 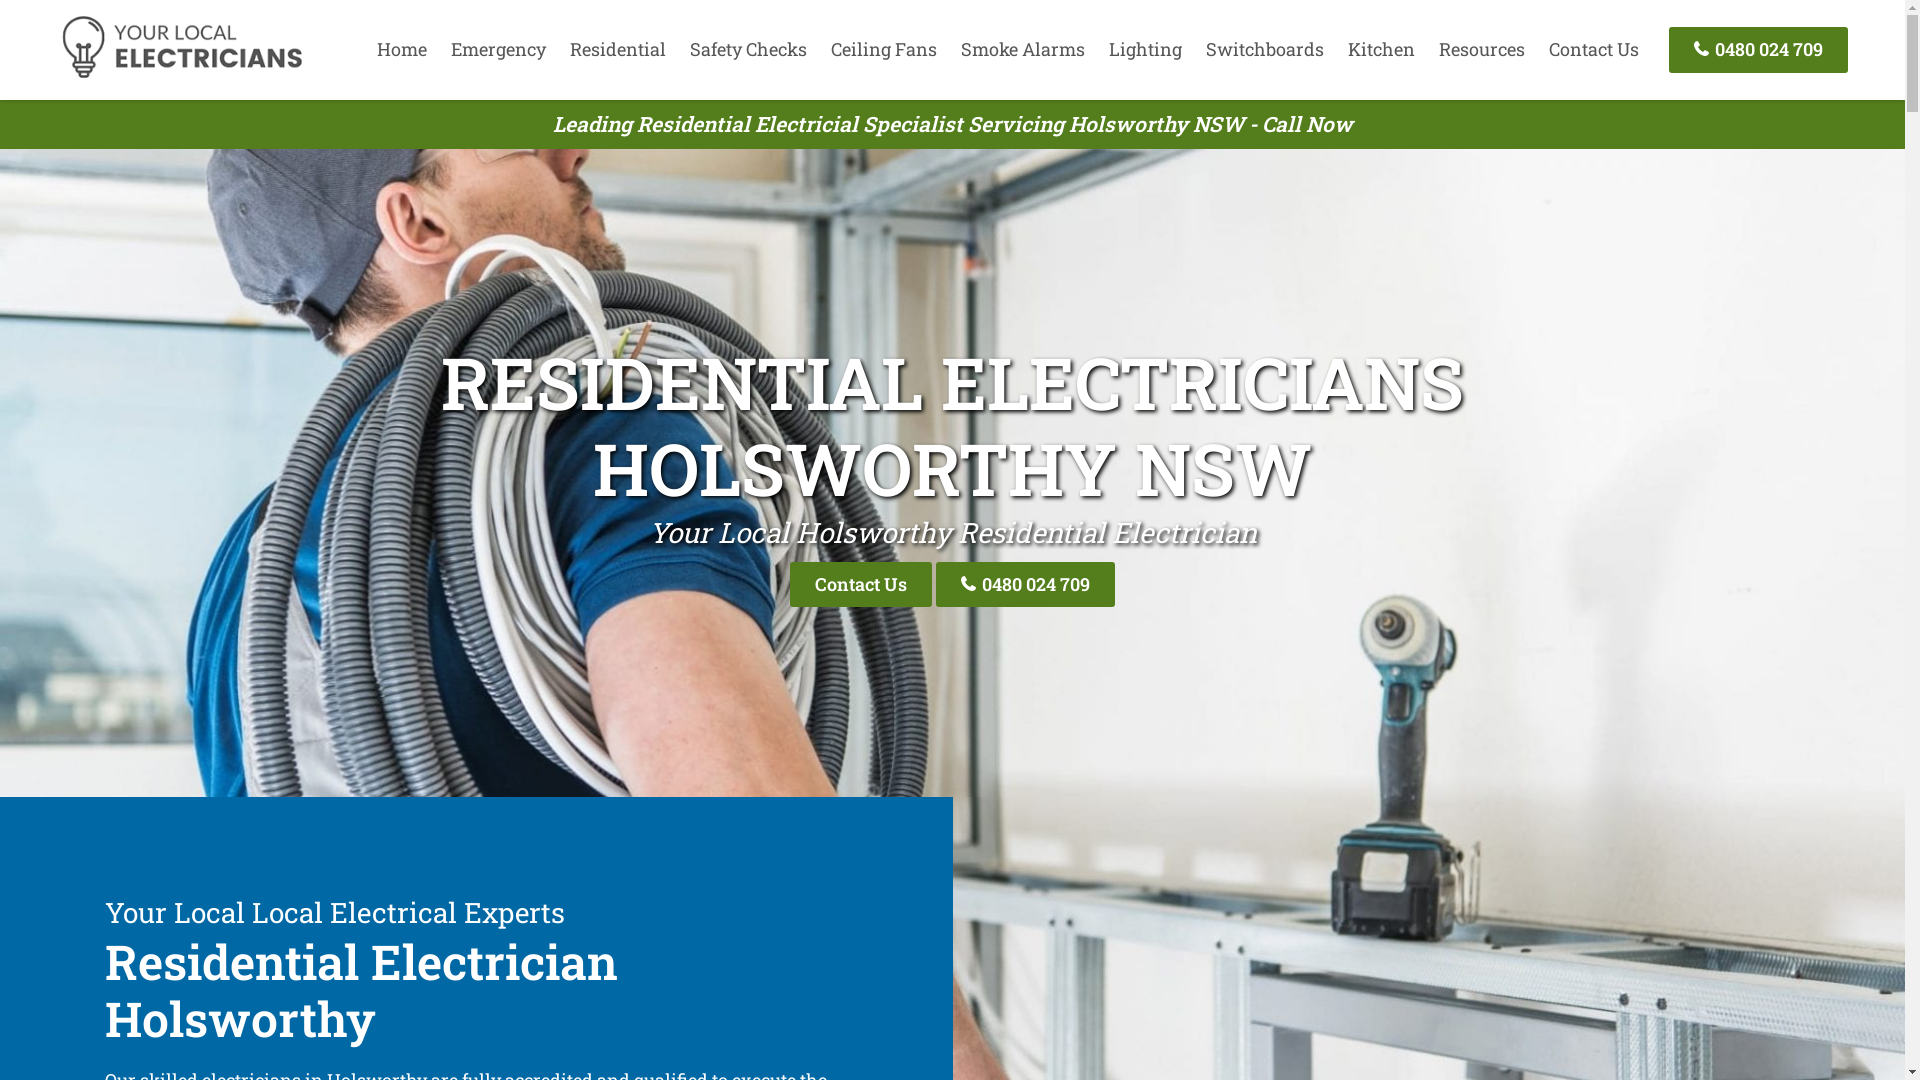 What do you see at coordinates (618, 49) in the screenshot?
I see `Residential` at bounding box center [618, 49].